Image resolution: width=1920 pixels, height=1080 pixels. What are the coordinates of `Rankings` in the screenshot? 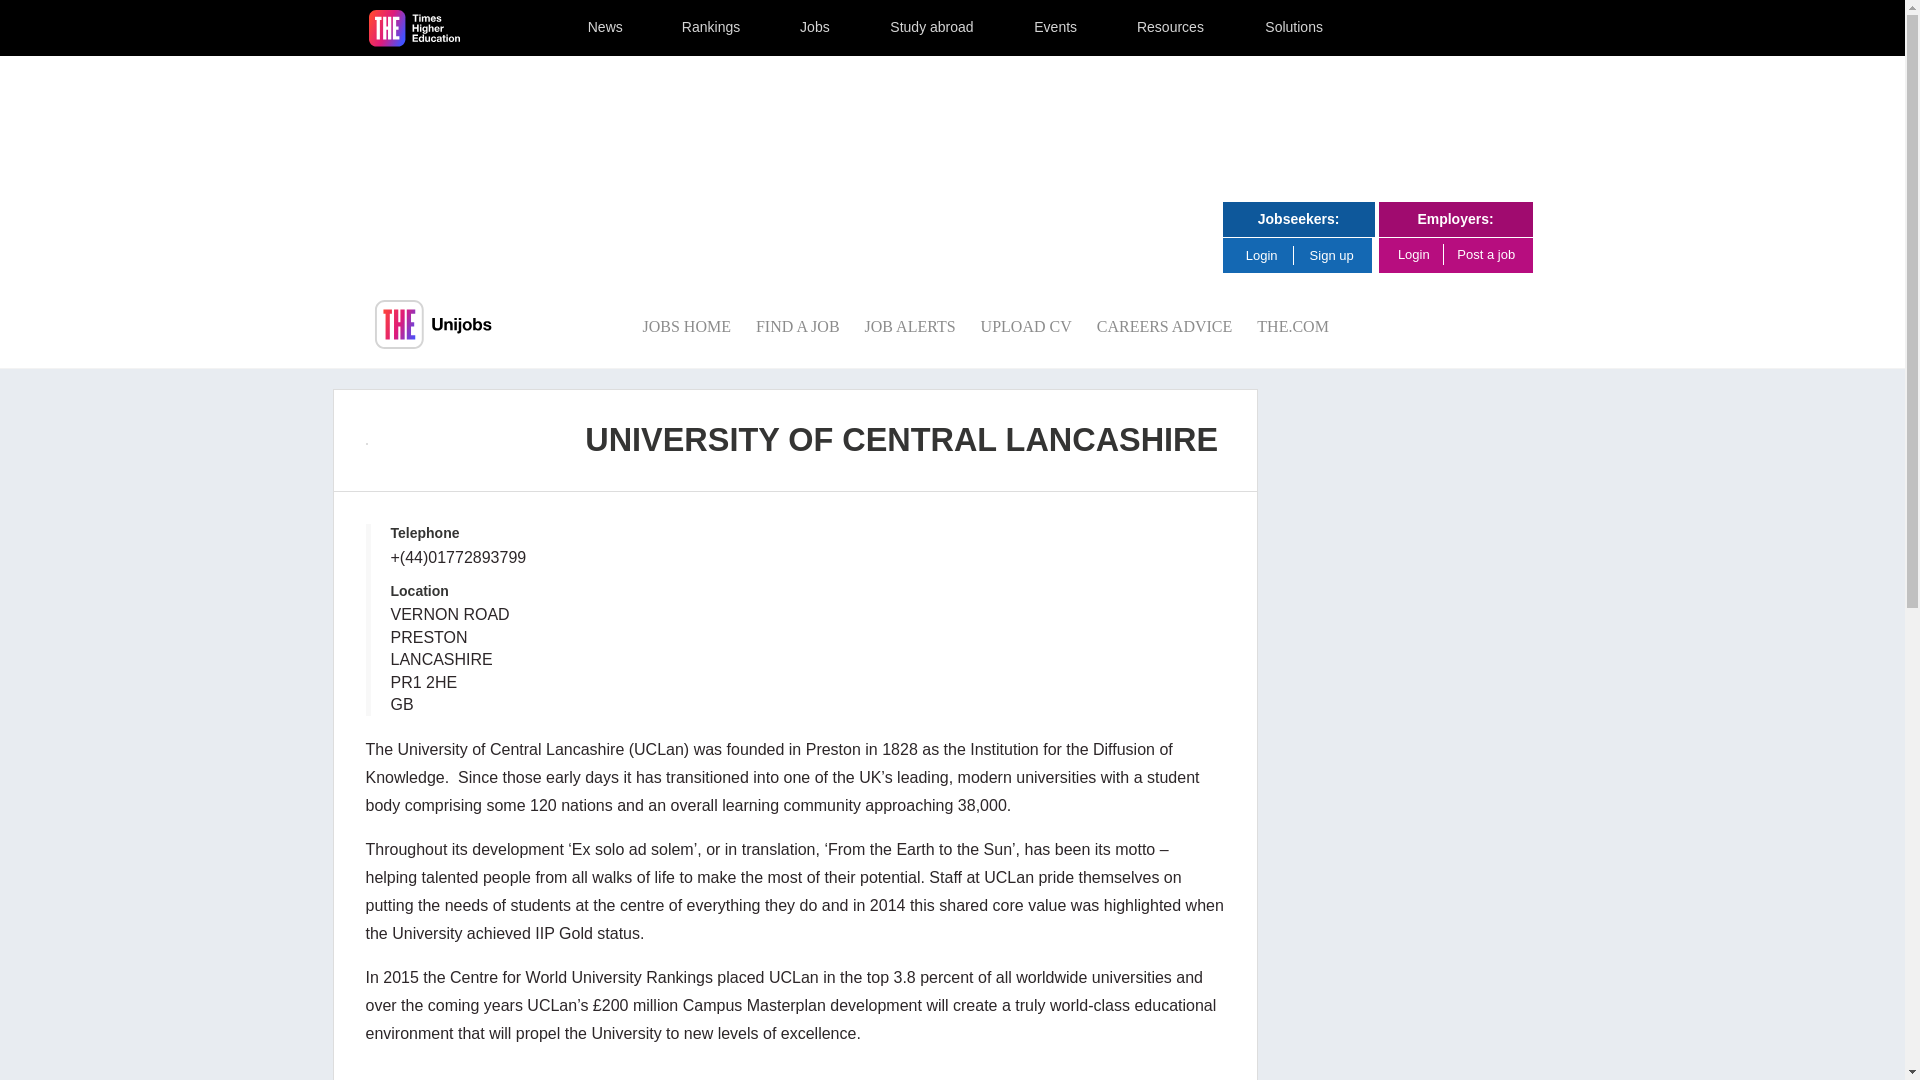 It's located at (712, 28).